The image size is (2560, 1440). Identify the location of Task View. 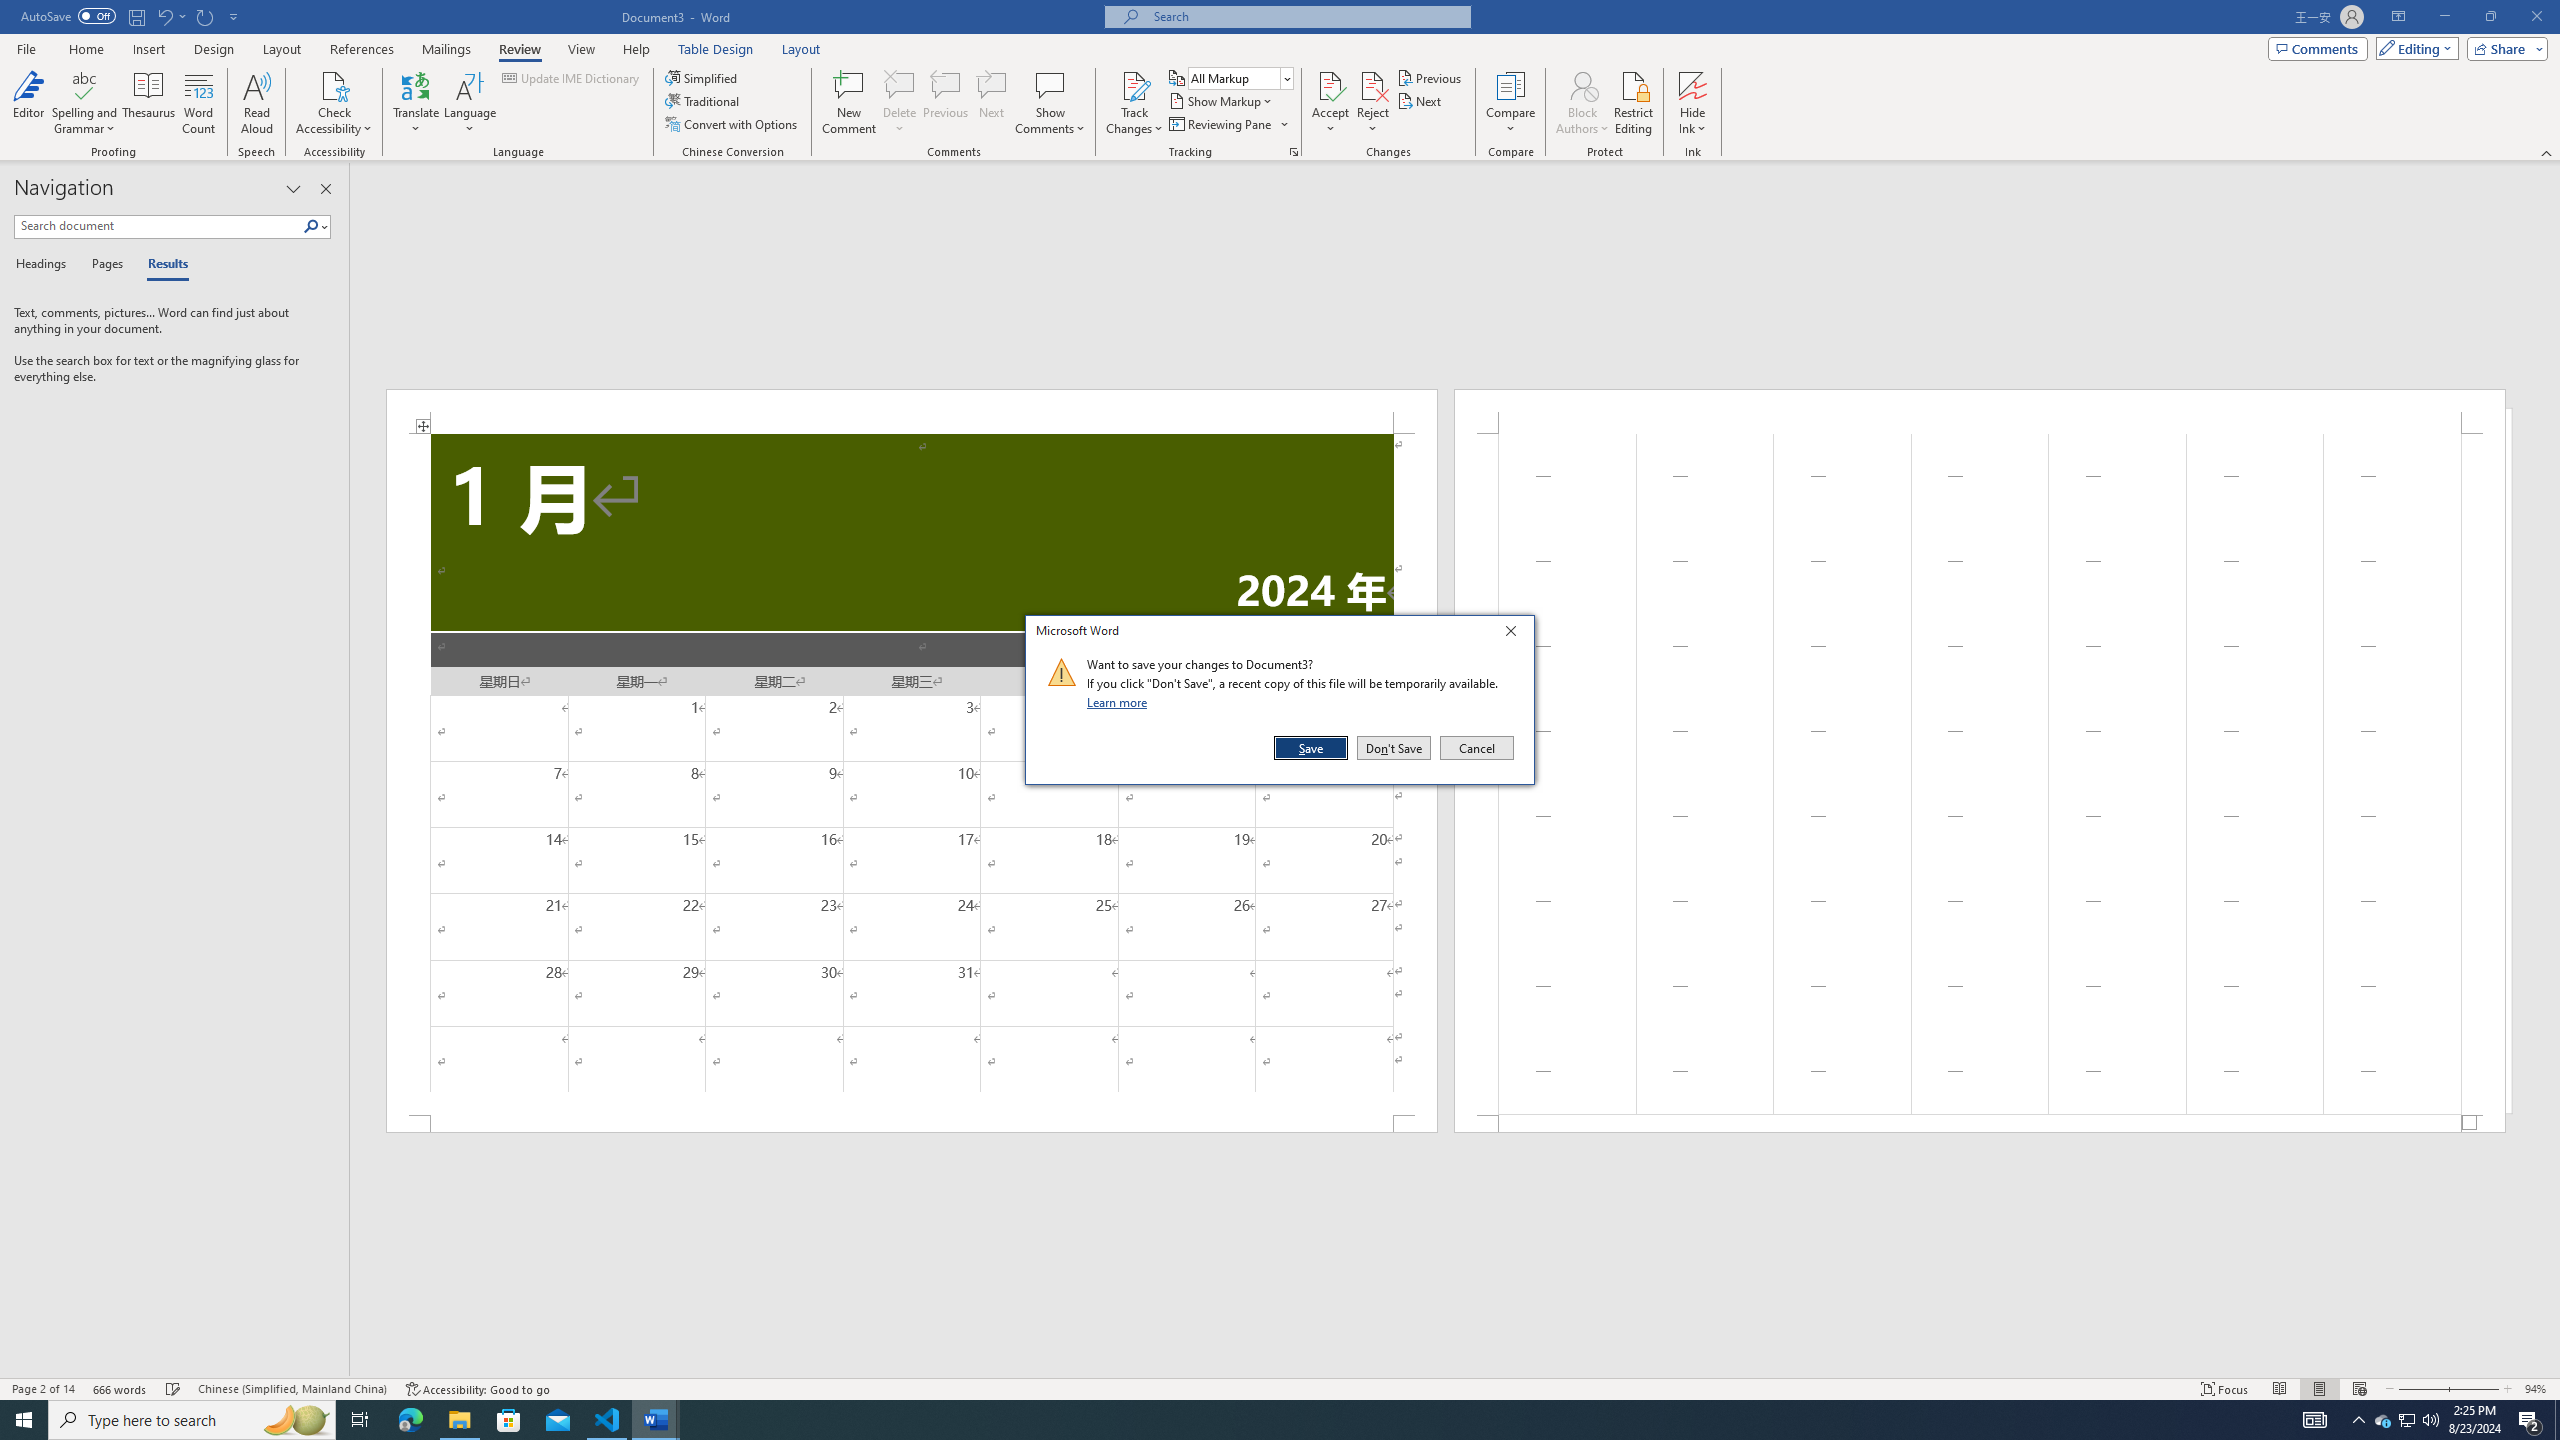
(360, 1420).